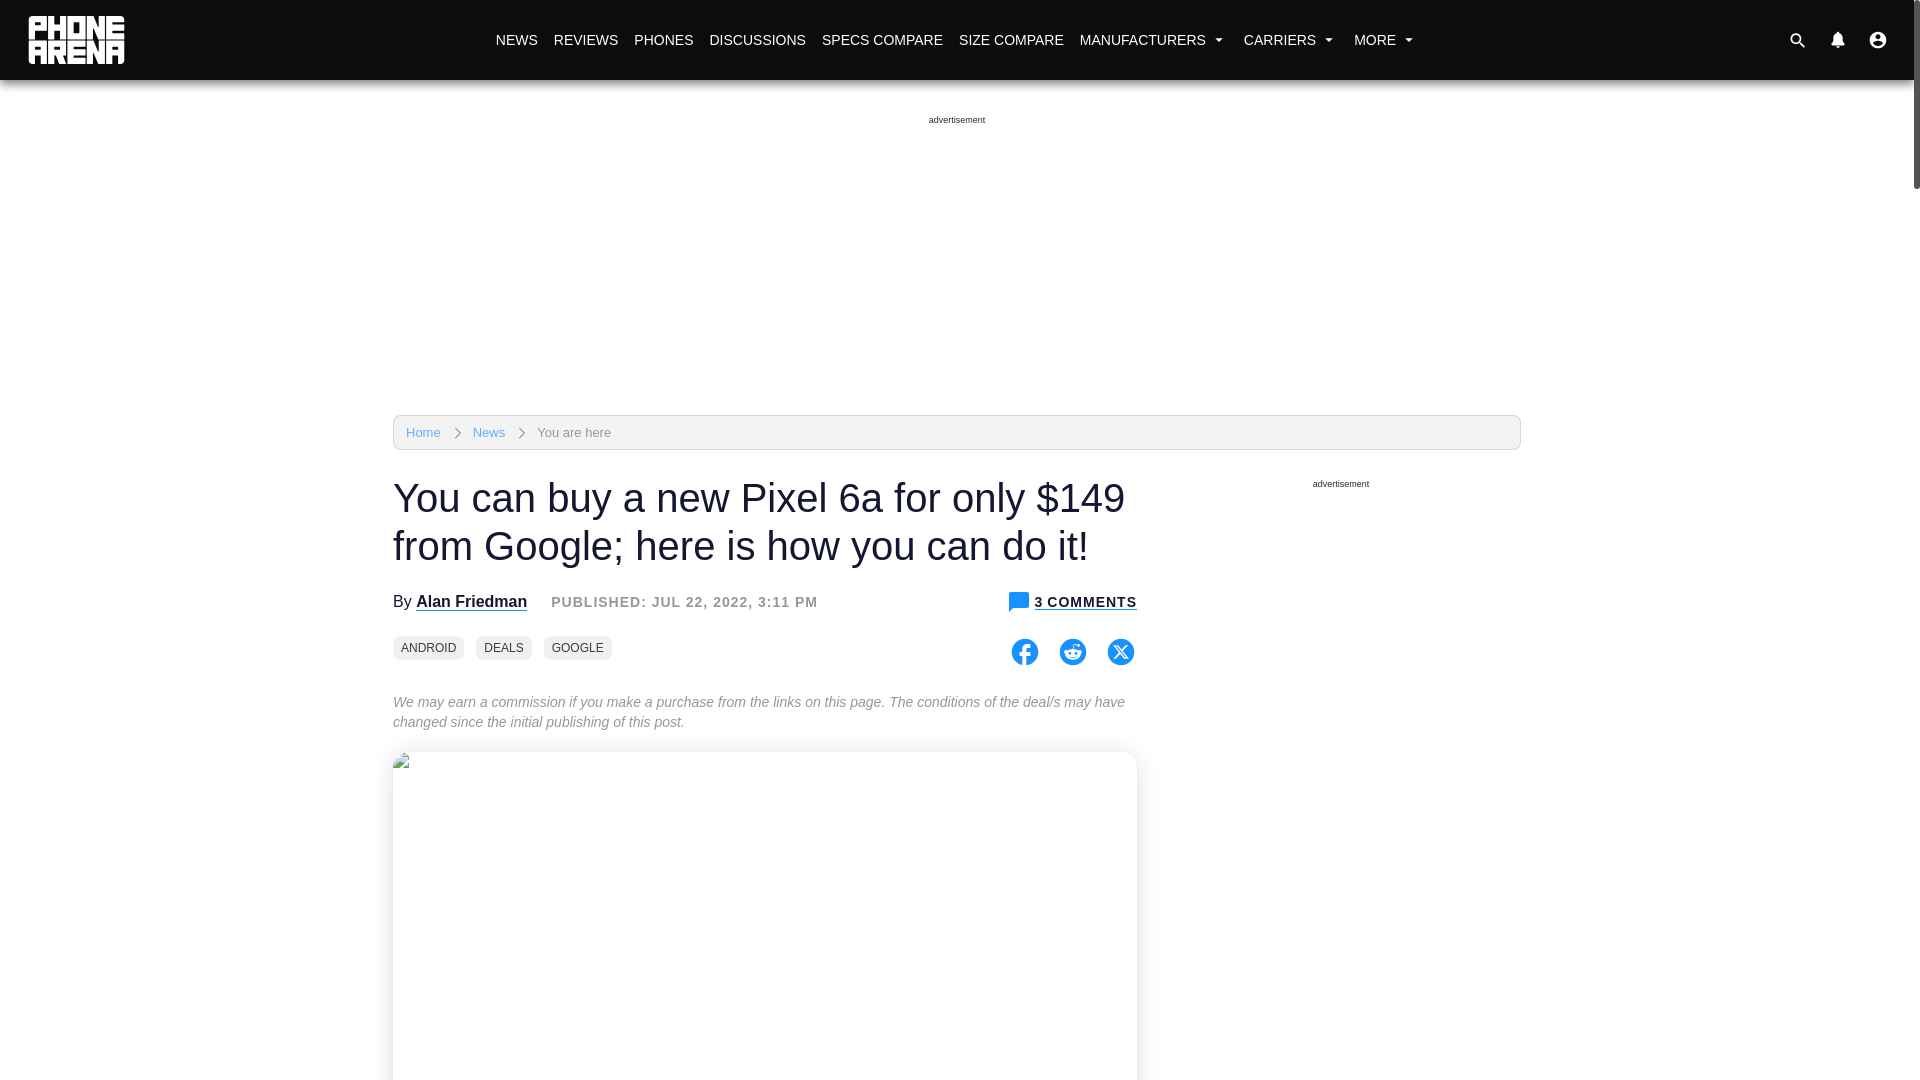  I want to click on REVIEWS, so click(586, 40).